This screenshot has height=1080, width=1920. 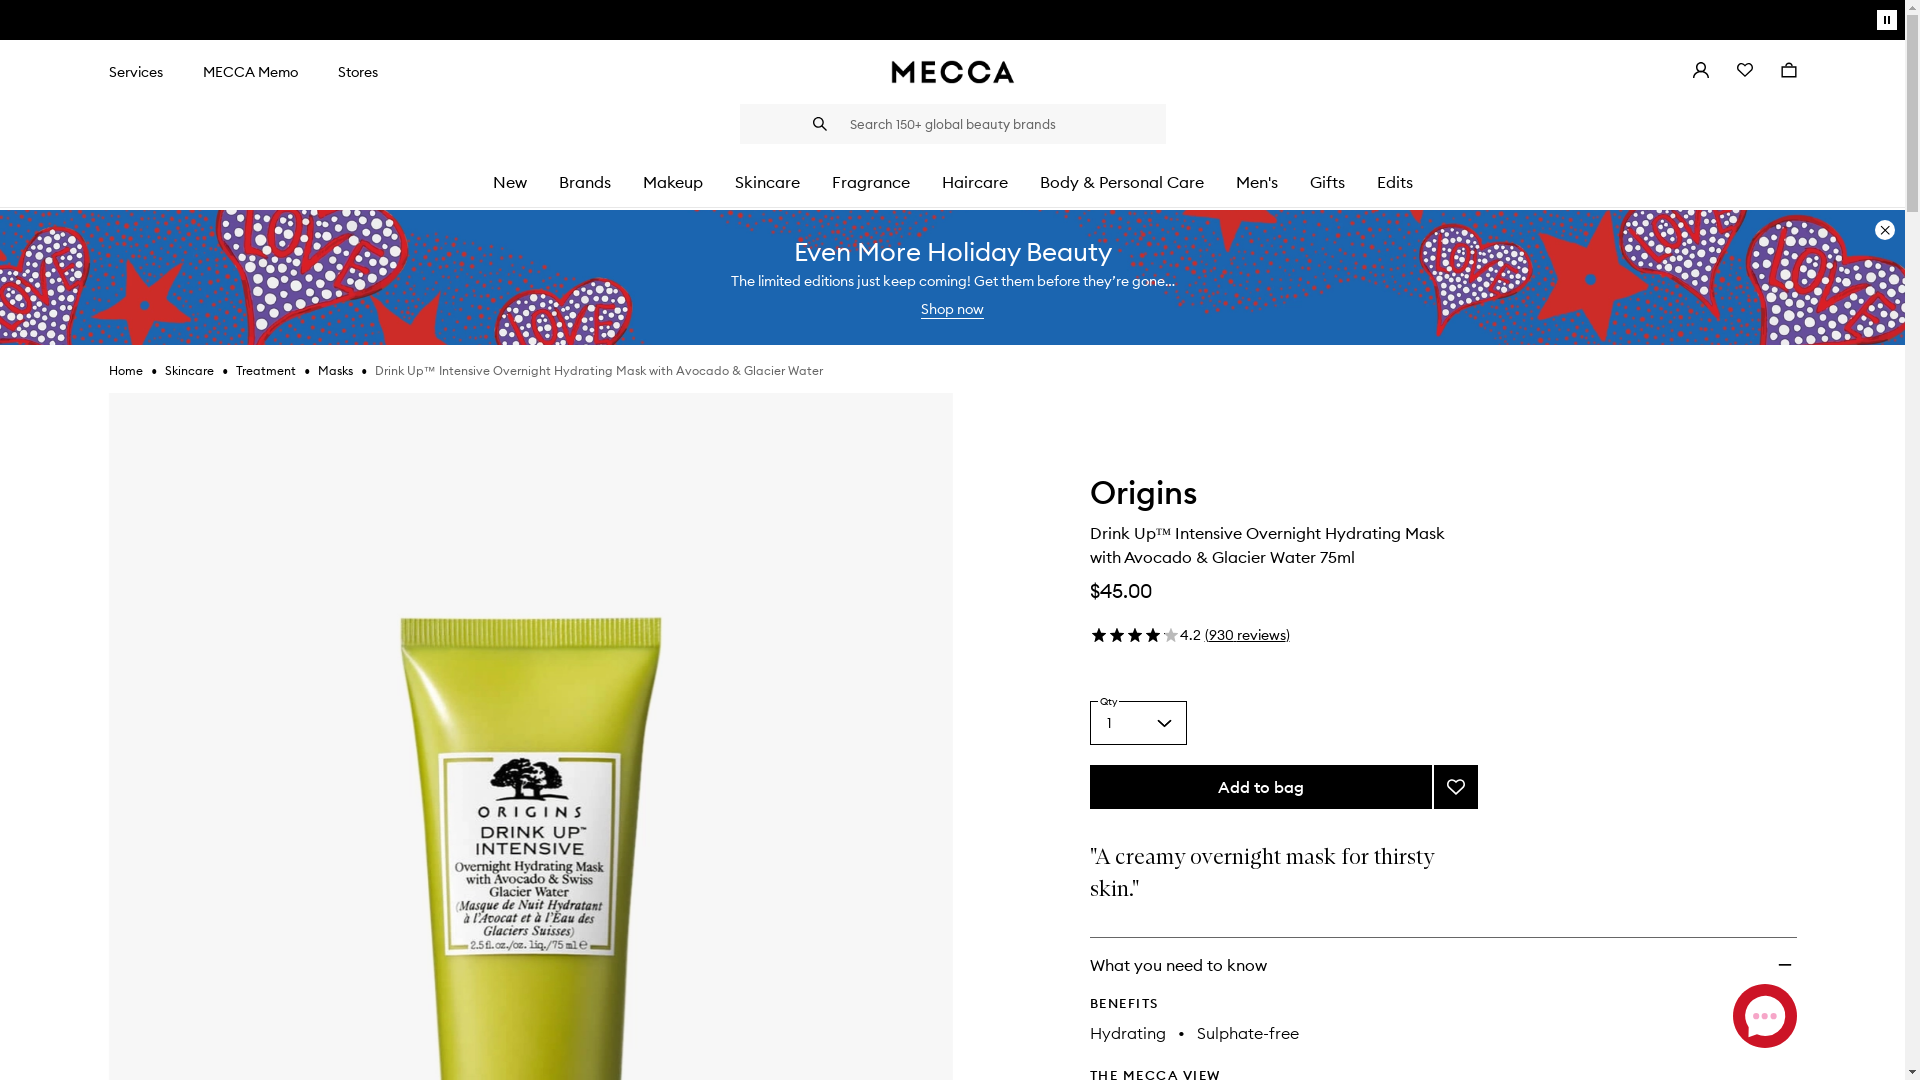 What do you see at coordinates (1138, 723) in the screenshot?
I see `1` at bounding box center [1138, 723].